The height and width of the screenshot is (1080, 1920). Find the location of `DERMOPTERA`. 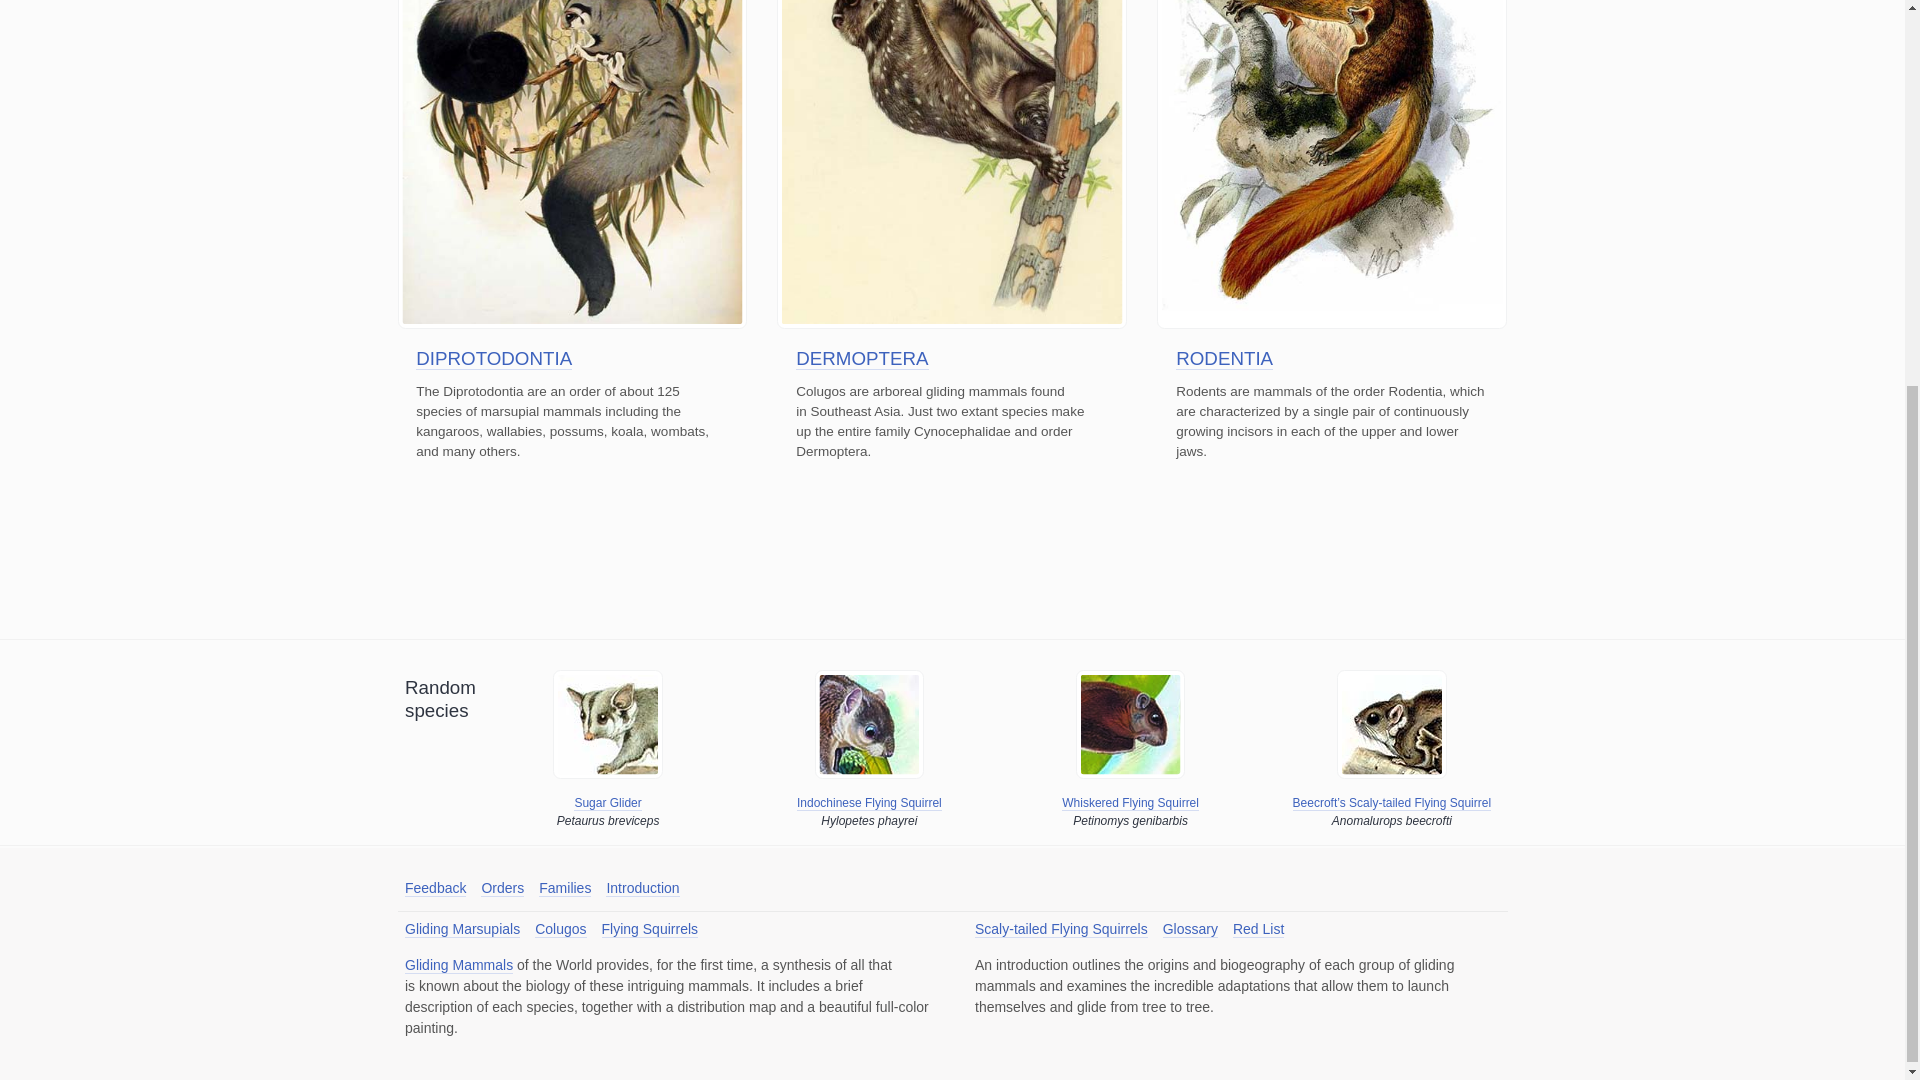

DERMOPTERA is located at coordinates (862, 358).